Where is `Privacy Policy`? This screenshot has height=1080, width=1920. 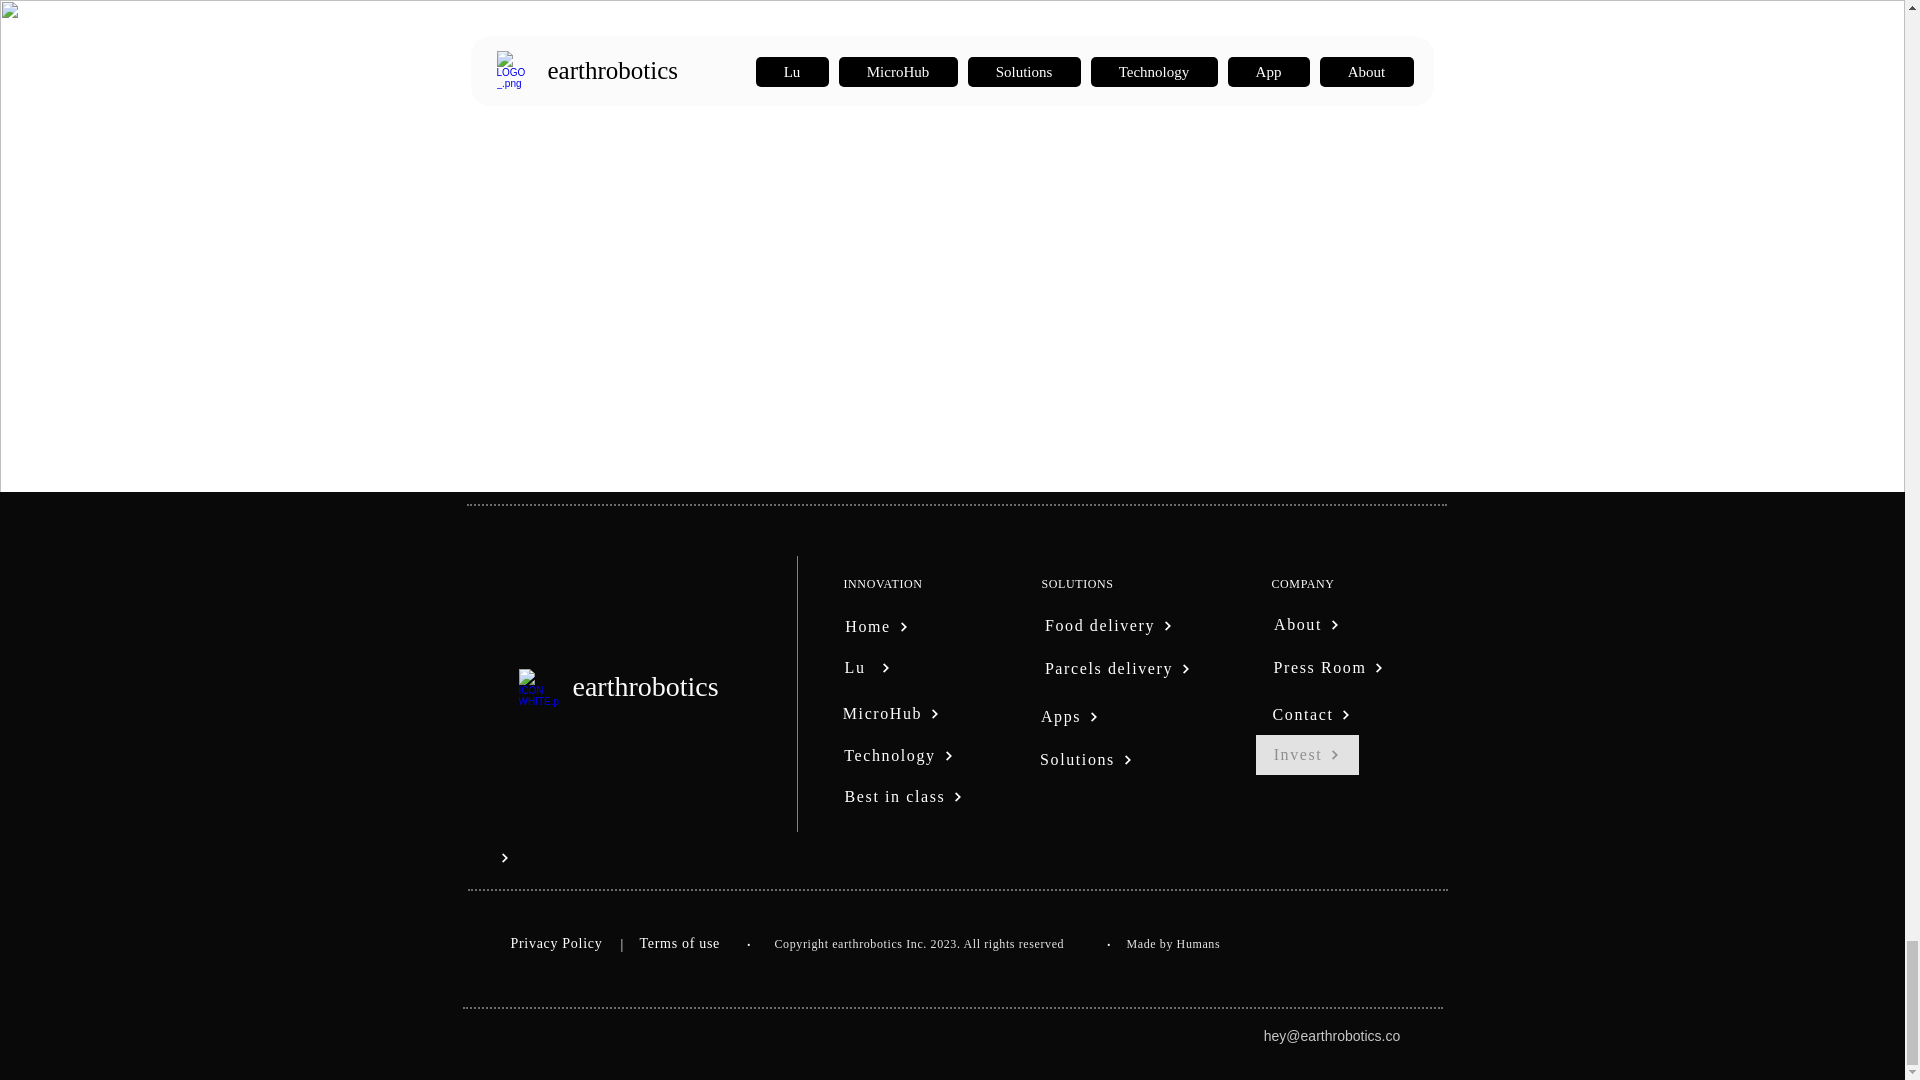
Privacy Policy is located at coordinates (556, 943).